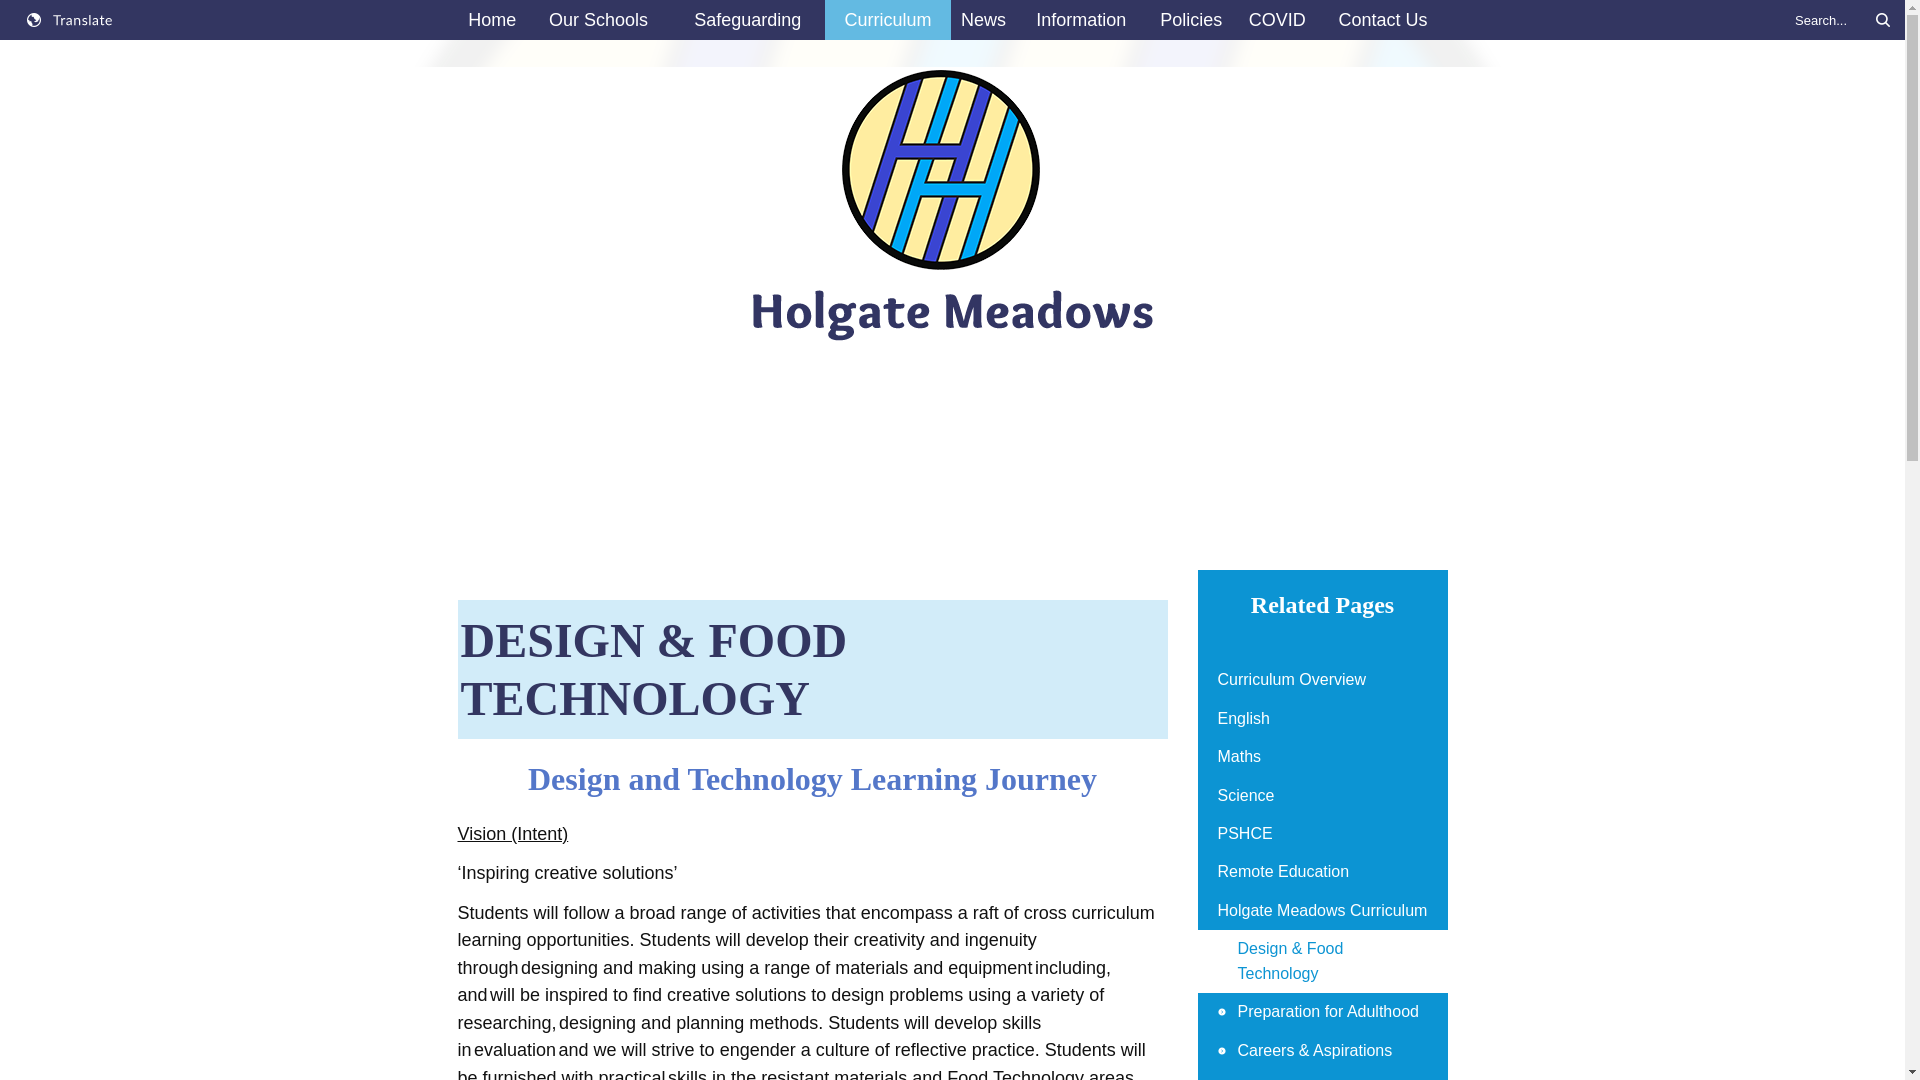  I want to click on Safeguarding, so click(748, 20).